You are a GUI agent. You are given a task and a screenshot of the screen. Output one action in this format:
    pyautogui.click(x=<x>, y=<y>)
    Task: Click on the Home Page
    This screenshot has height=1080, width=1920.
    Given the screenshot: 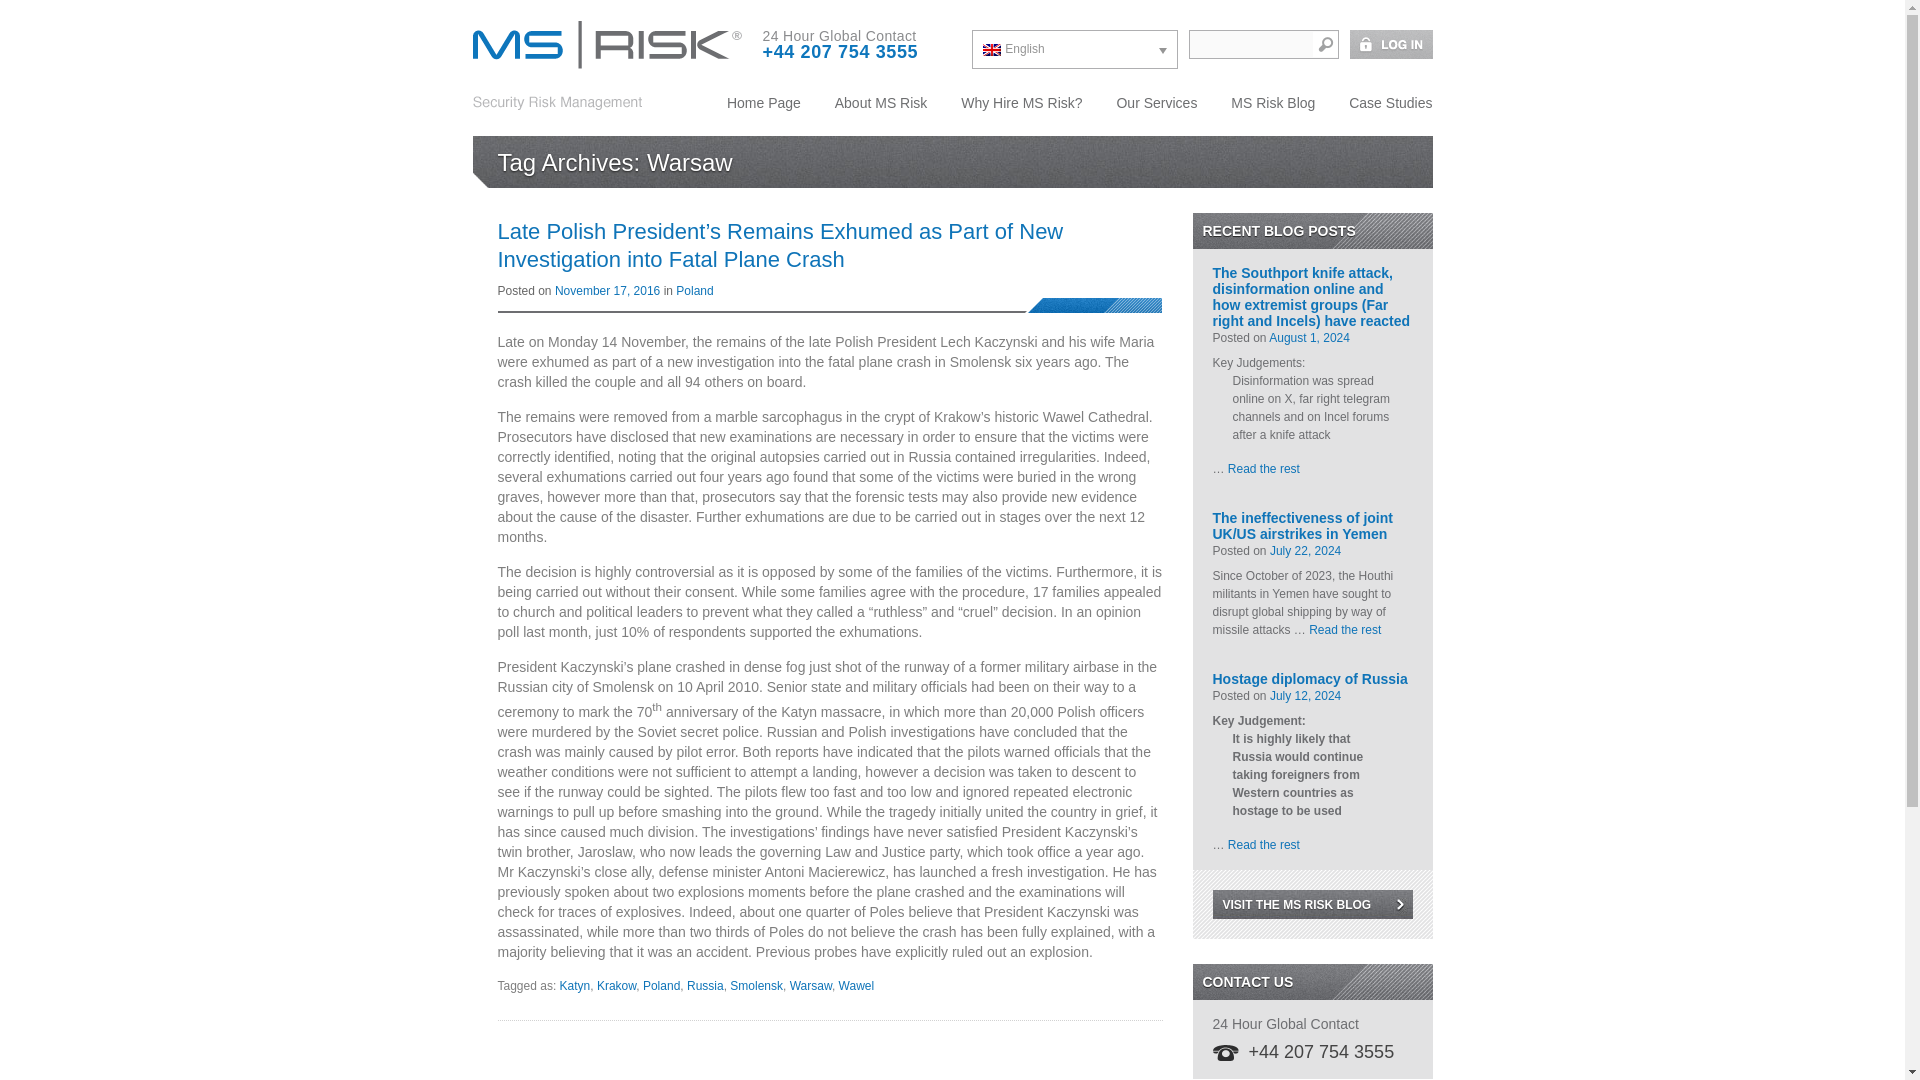 What is the action you would take?
    pyautogui.click(x=764, y=102)
    